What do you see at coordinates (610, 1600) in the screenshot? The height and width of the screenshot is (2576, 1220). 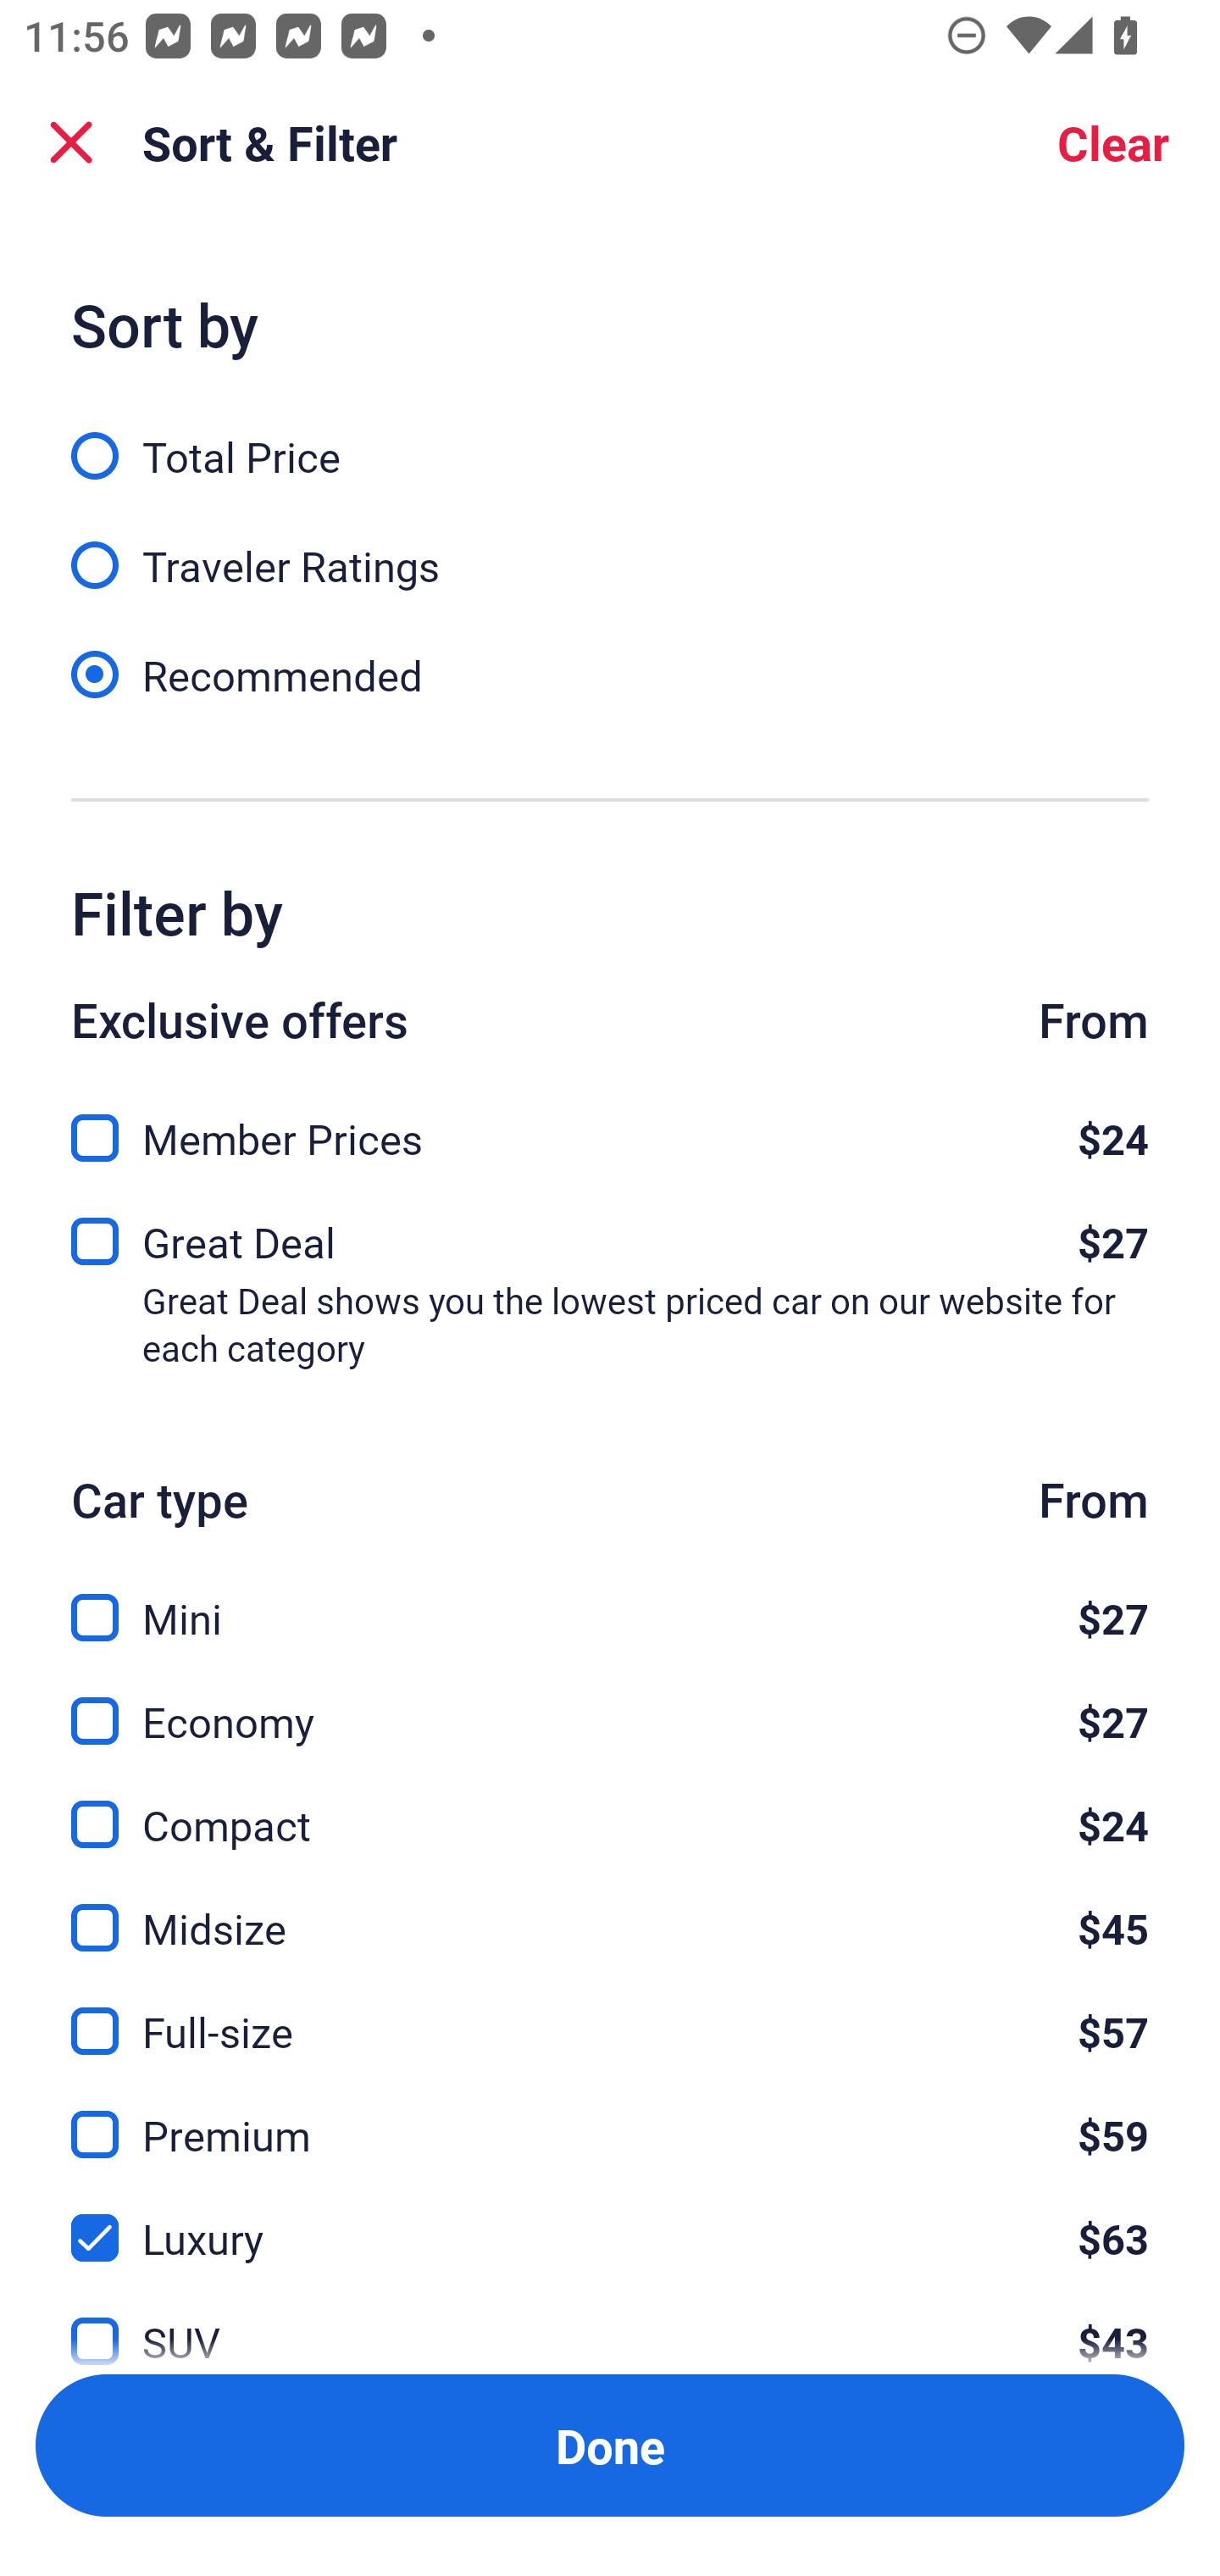 I see `Mini, $27 Mini $27` at bounding box center [610, 1600].